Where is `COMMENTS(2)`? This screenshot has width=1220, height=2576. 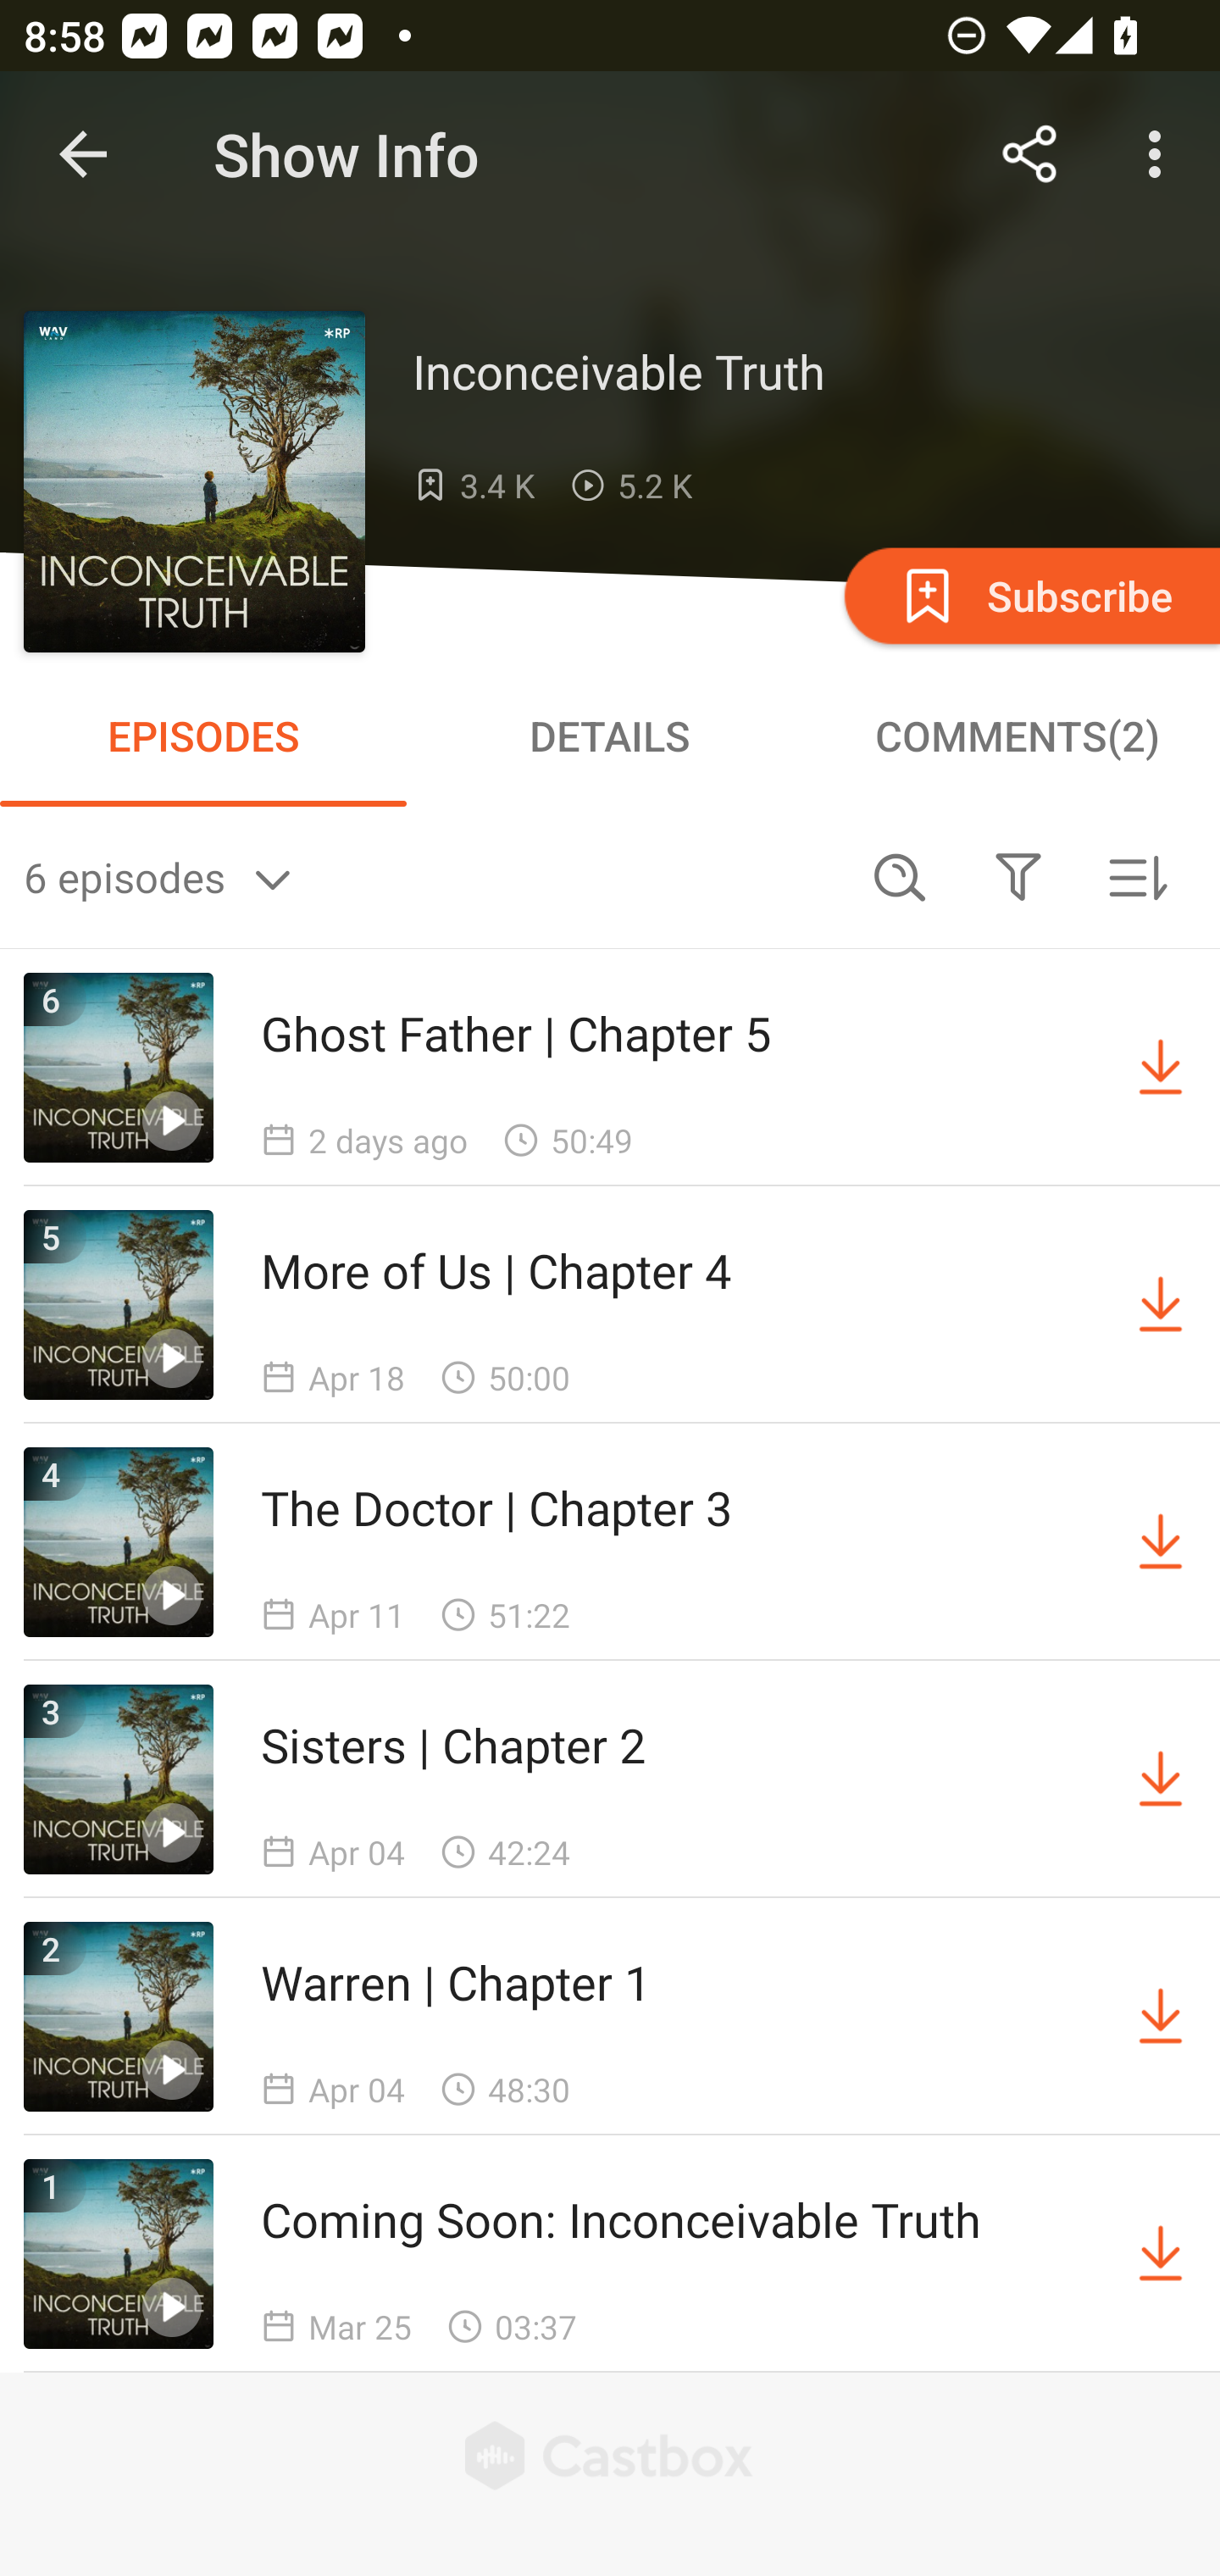 COMMENTS(2) is located at coordinates (1017, 736).